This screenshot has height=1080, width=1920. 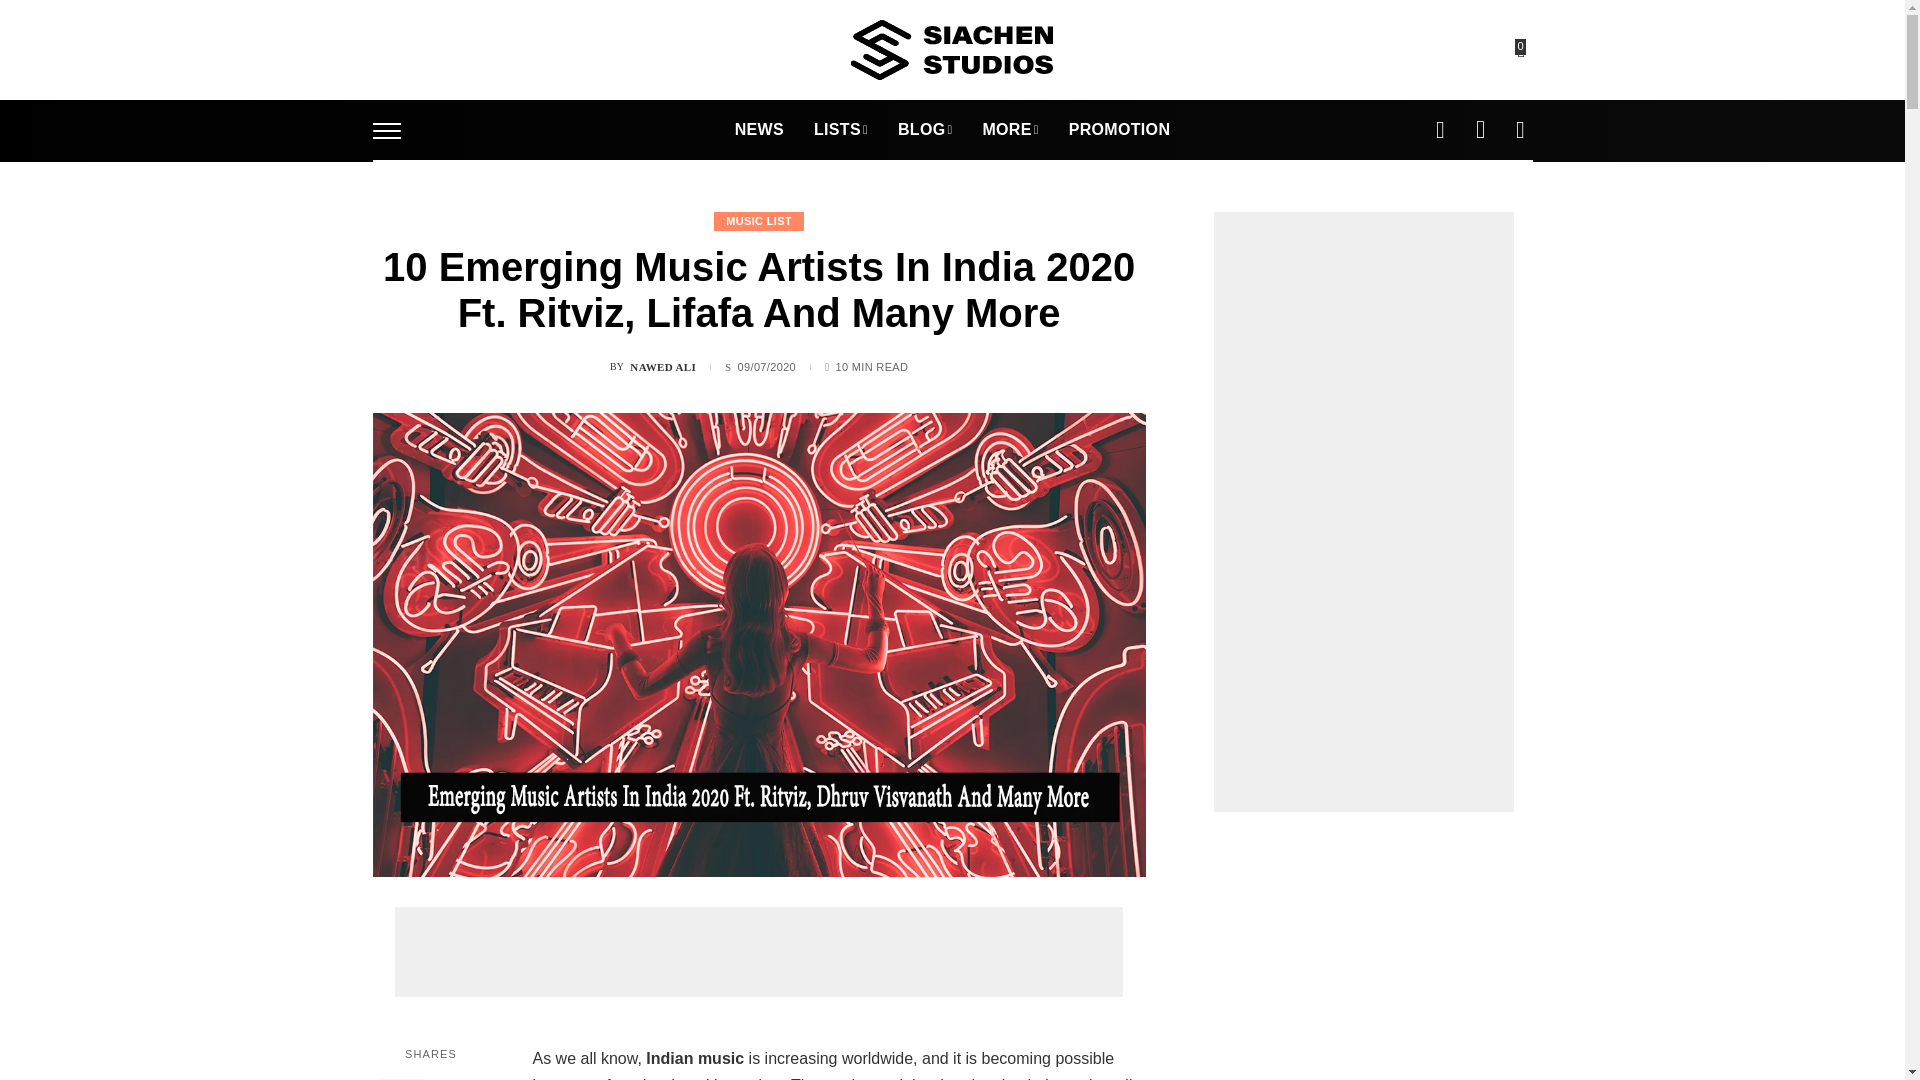 What do you see at coordinates (951, 50) in the screenshot?
I see `Siachen Studios` at bounding box center [951, 50].